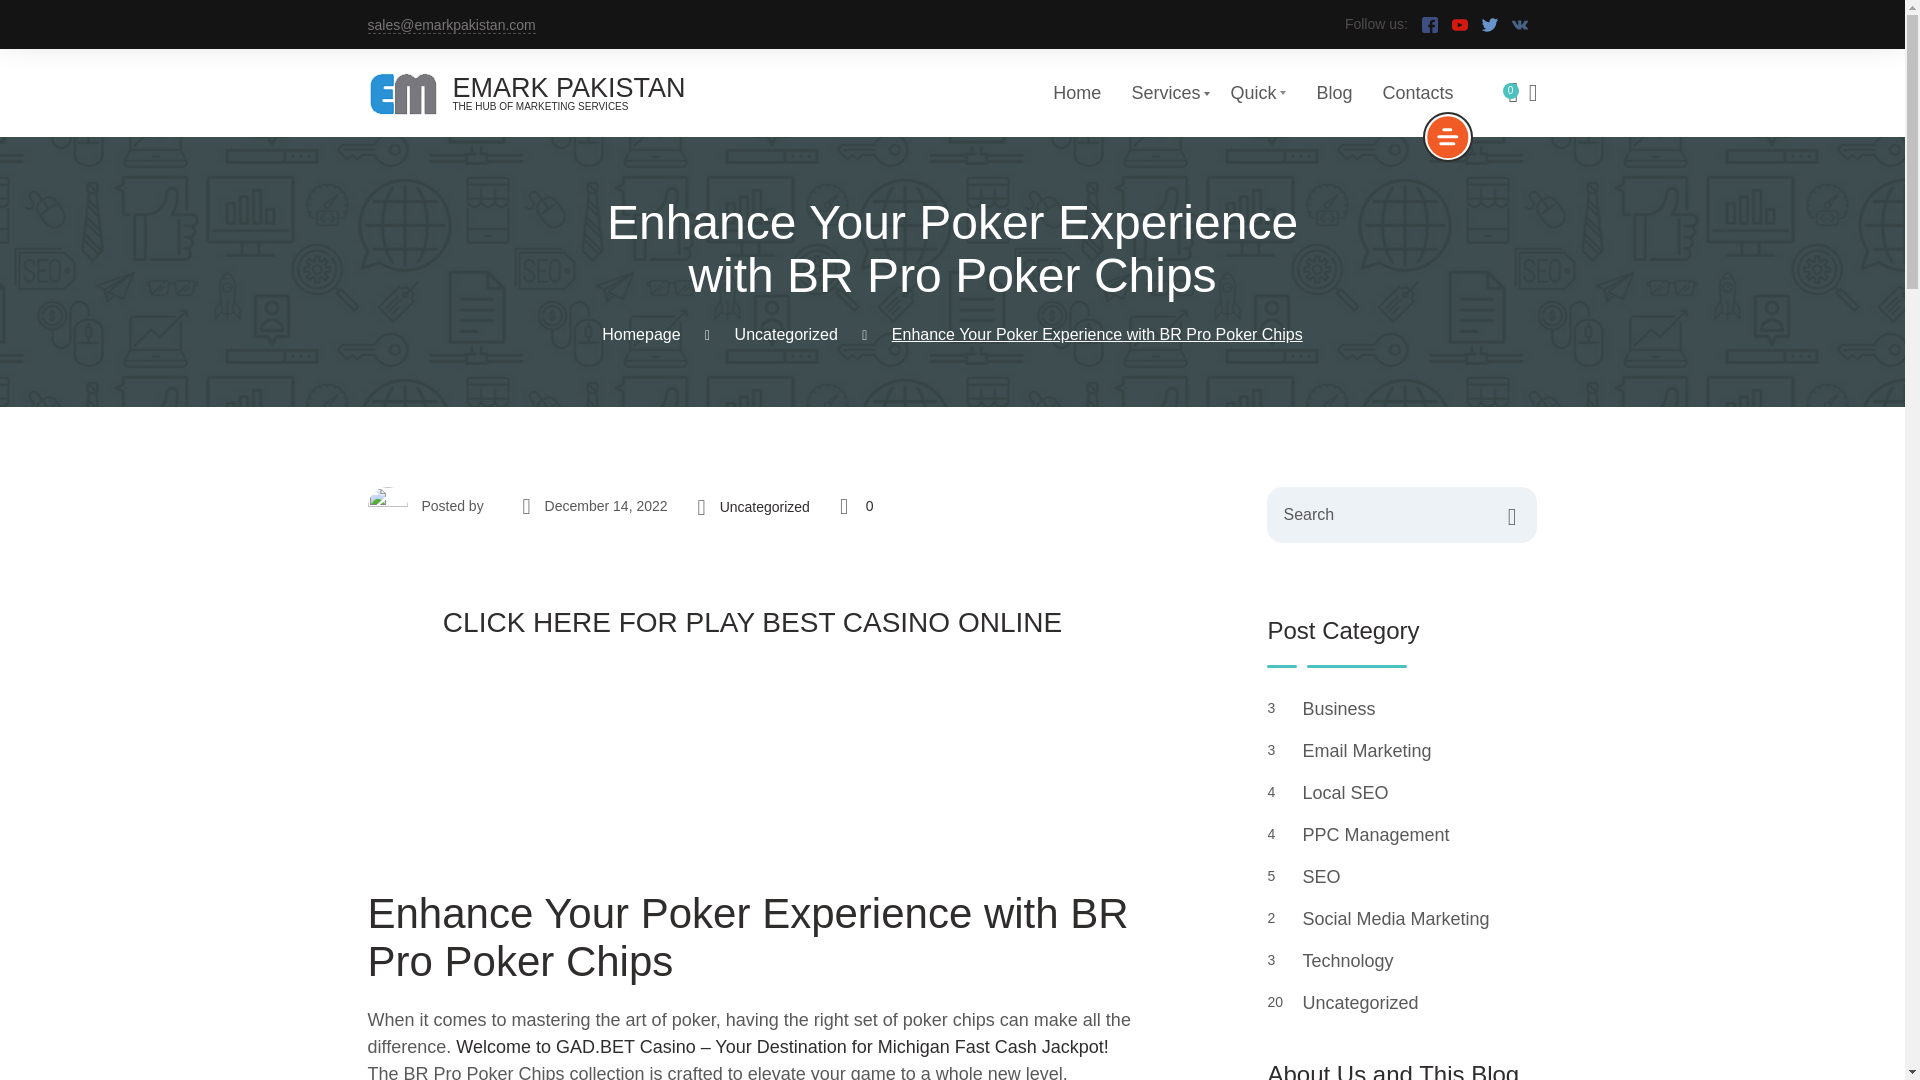 The image size is (1920, 1080). What do you see at coordinates (1418, 92) in the screenshot?
I see `Contacts` at bounding box center [1418, 92].